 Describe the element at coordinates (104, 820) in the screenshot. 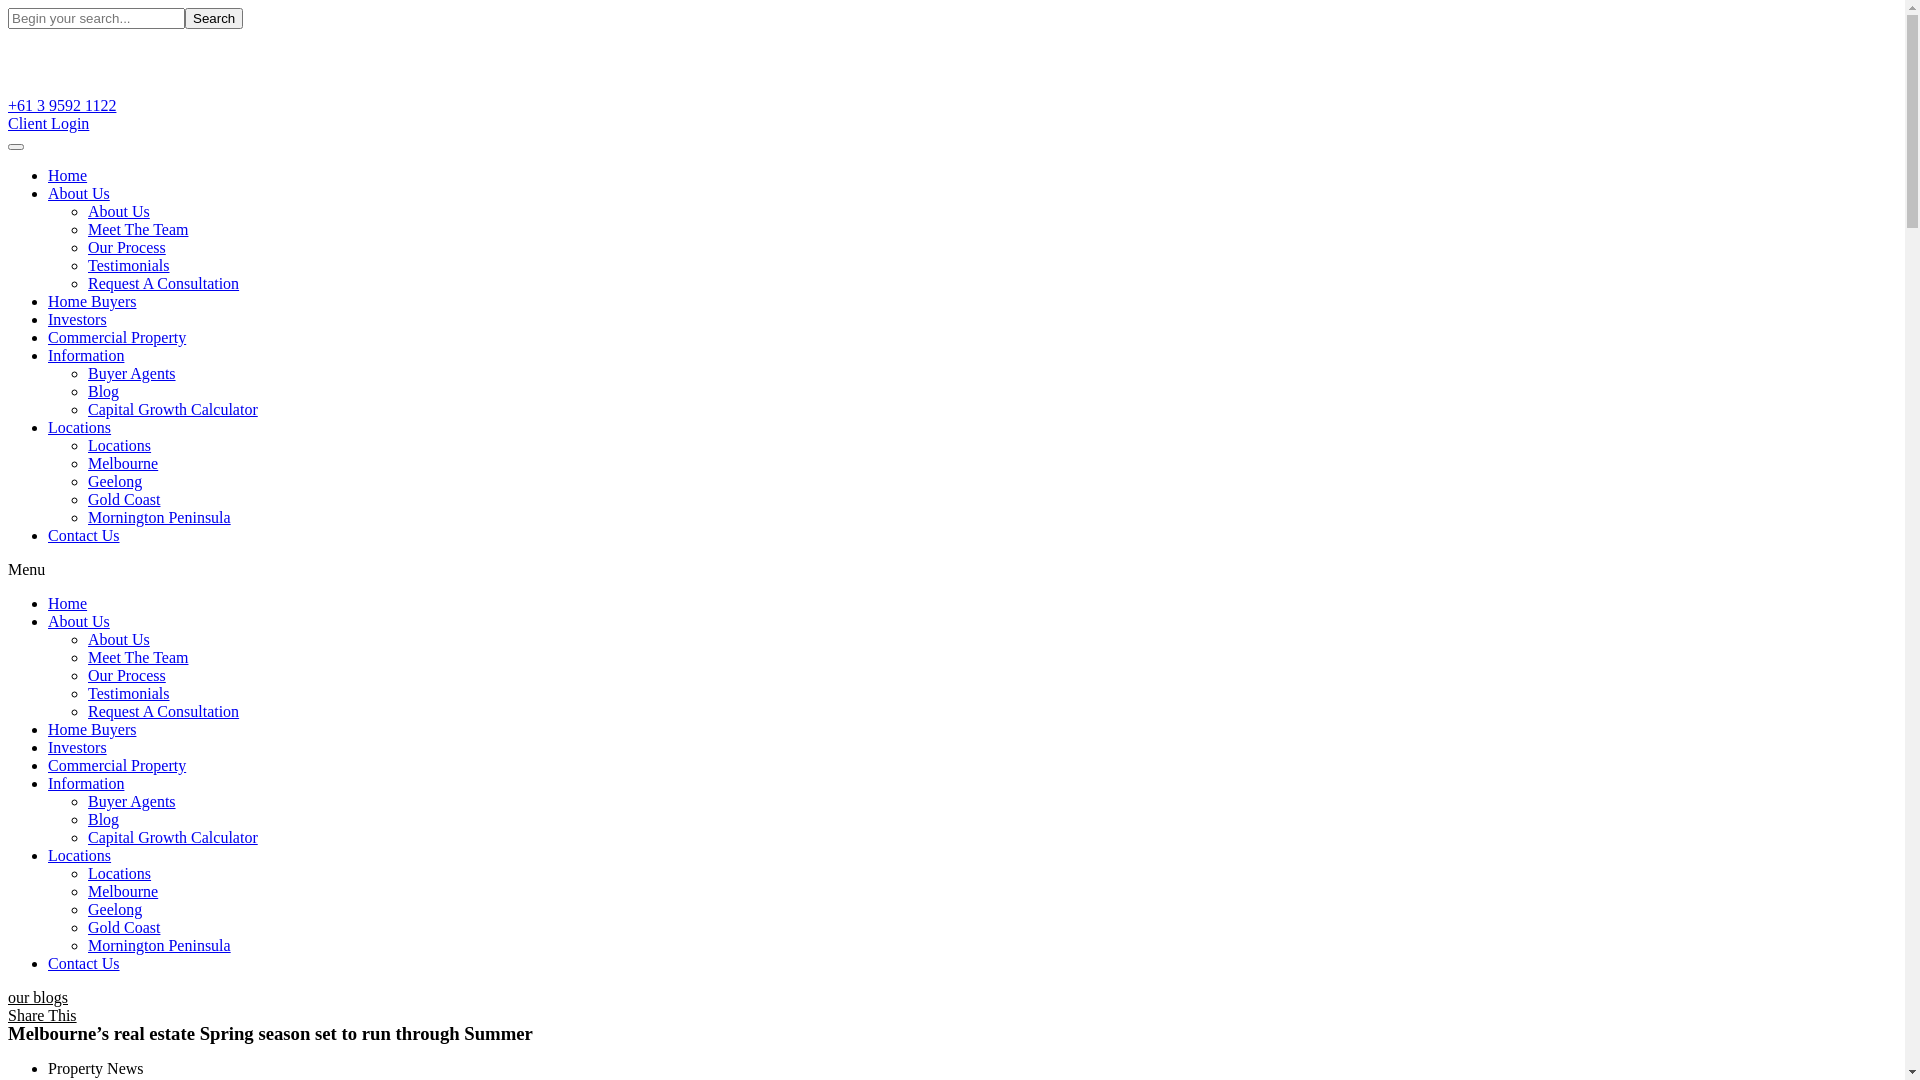

I see `Blog` at that location.